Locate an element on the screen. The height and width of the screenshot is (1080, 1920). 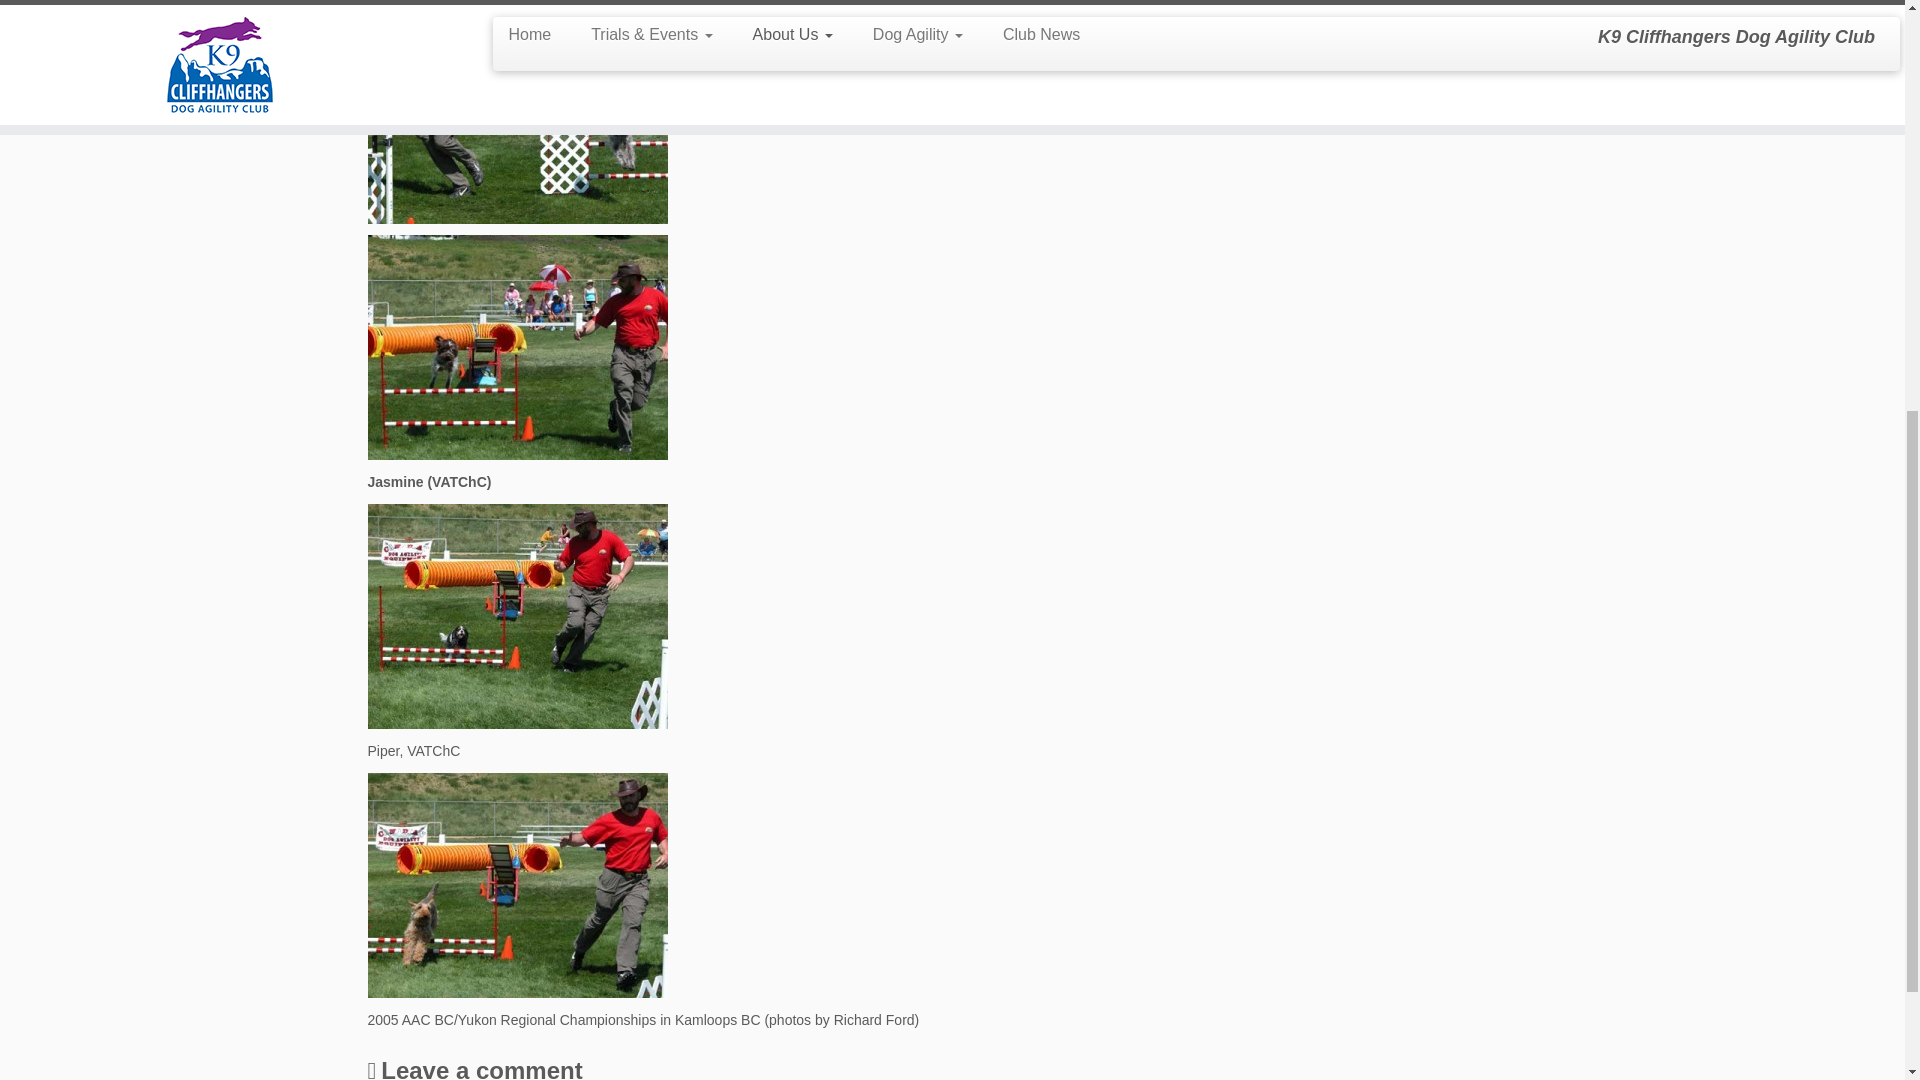
Dagger2 is located at coordinates (518, 346).